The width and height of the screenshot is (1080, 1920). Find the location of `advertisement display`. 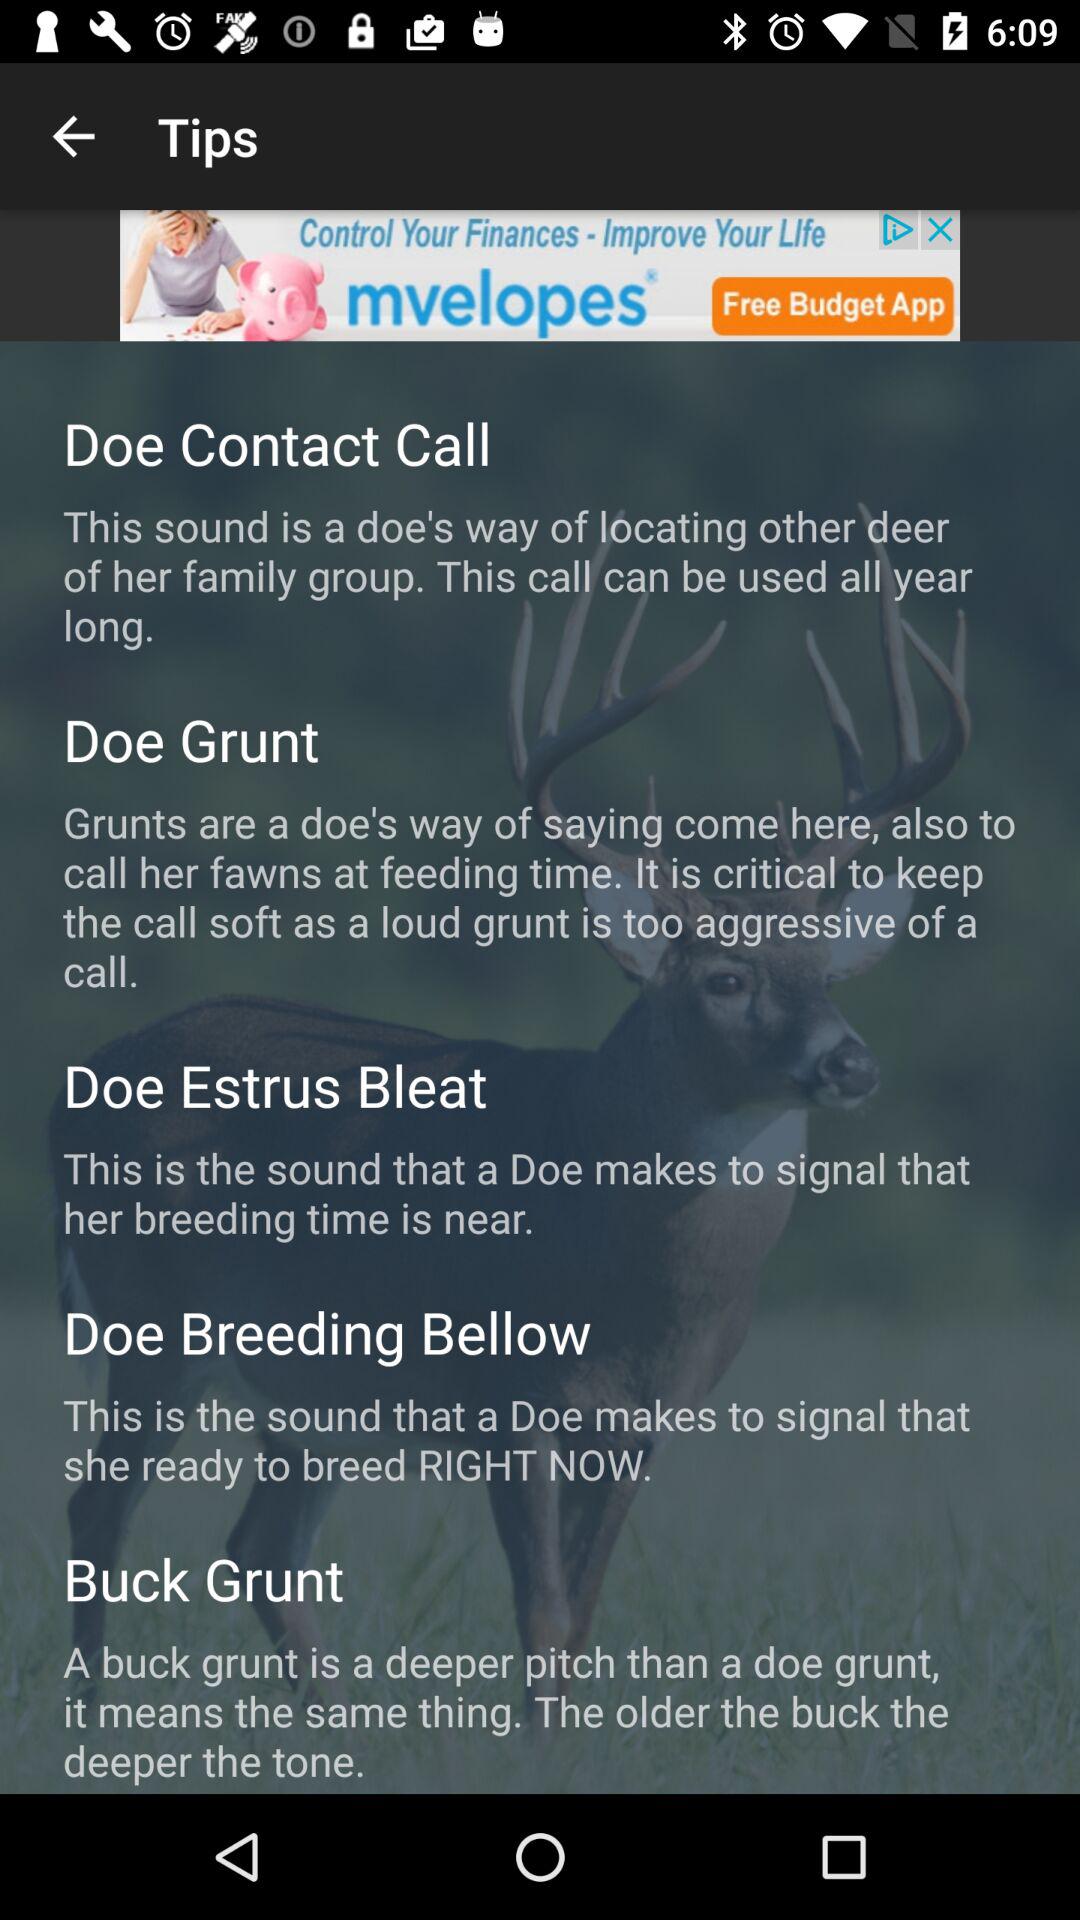

advertisement display is located at coordinates (540, 276).